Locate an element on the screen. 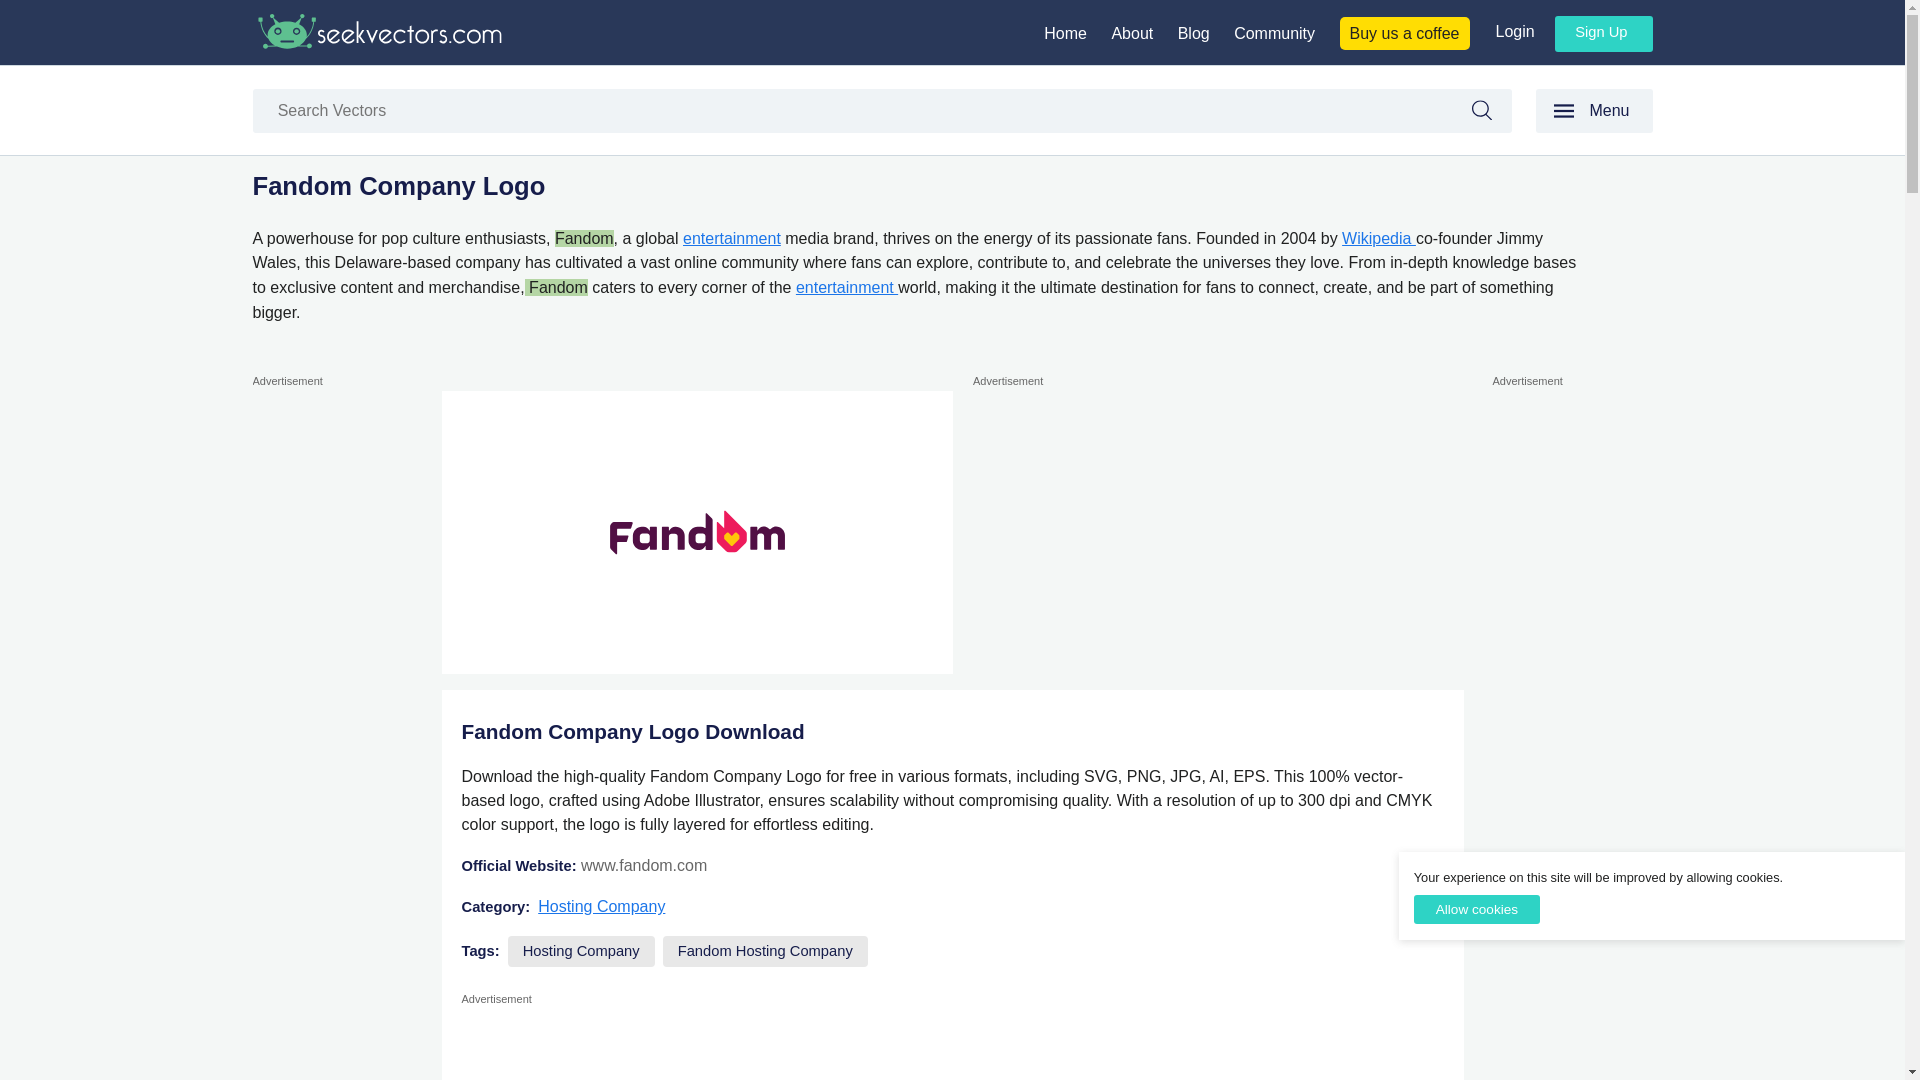 The width and height of the screenshot is (1920, 1080). Fandom Company Logo is located at coordinates (696, 532).